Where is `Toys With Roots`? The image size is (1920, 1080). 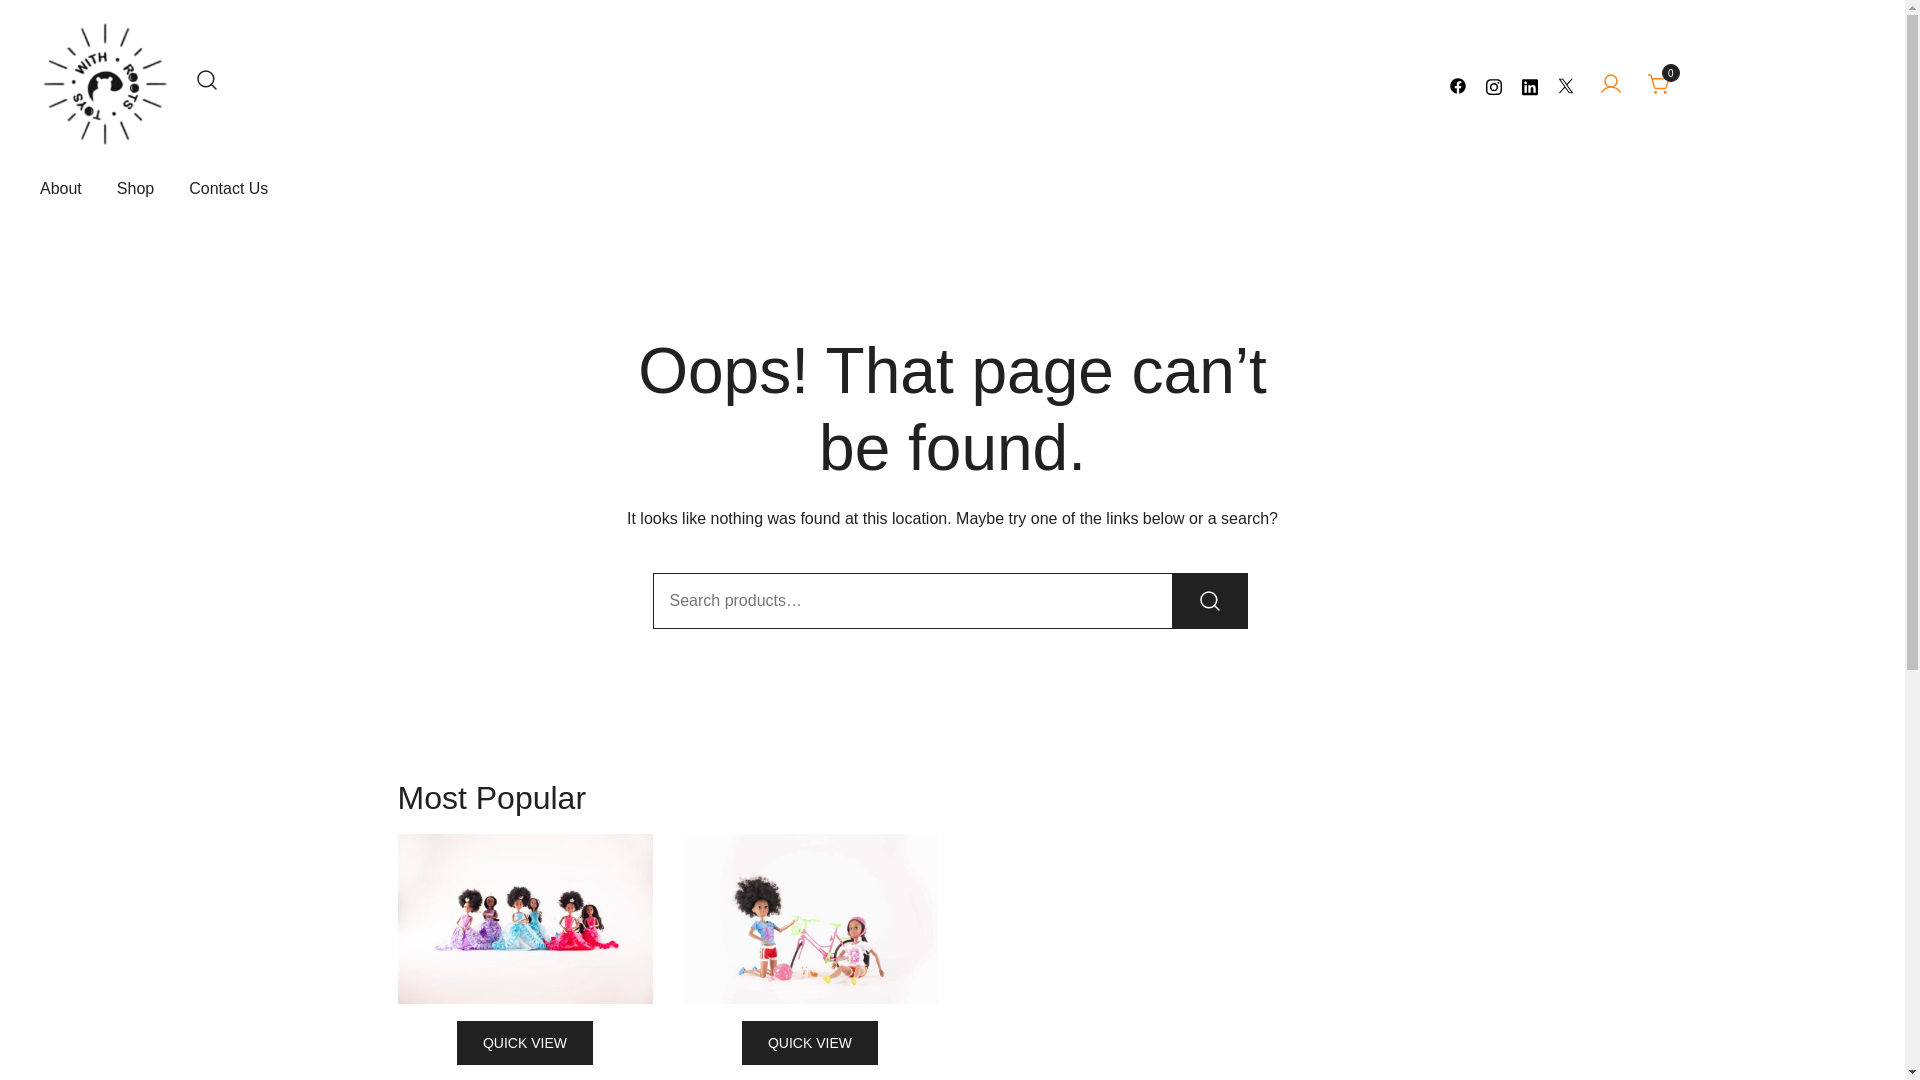
Toys With Roots is located at coordinates (112, 168).